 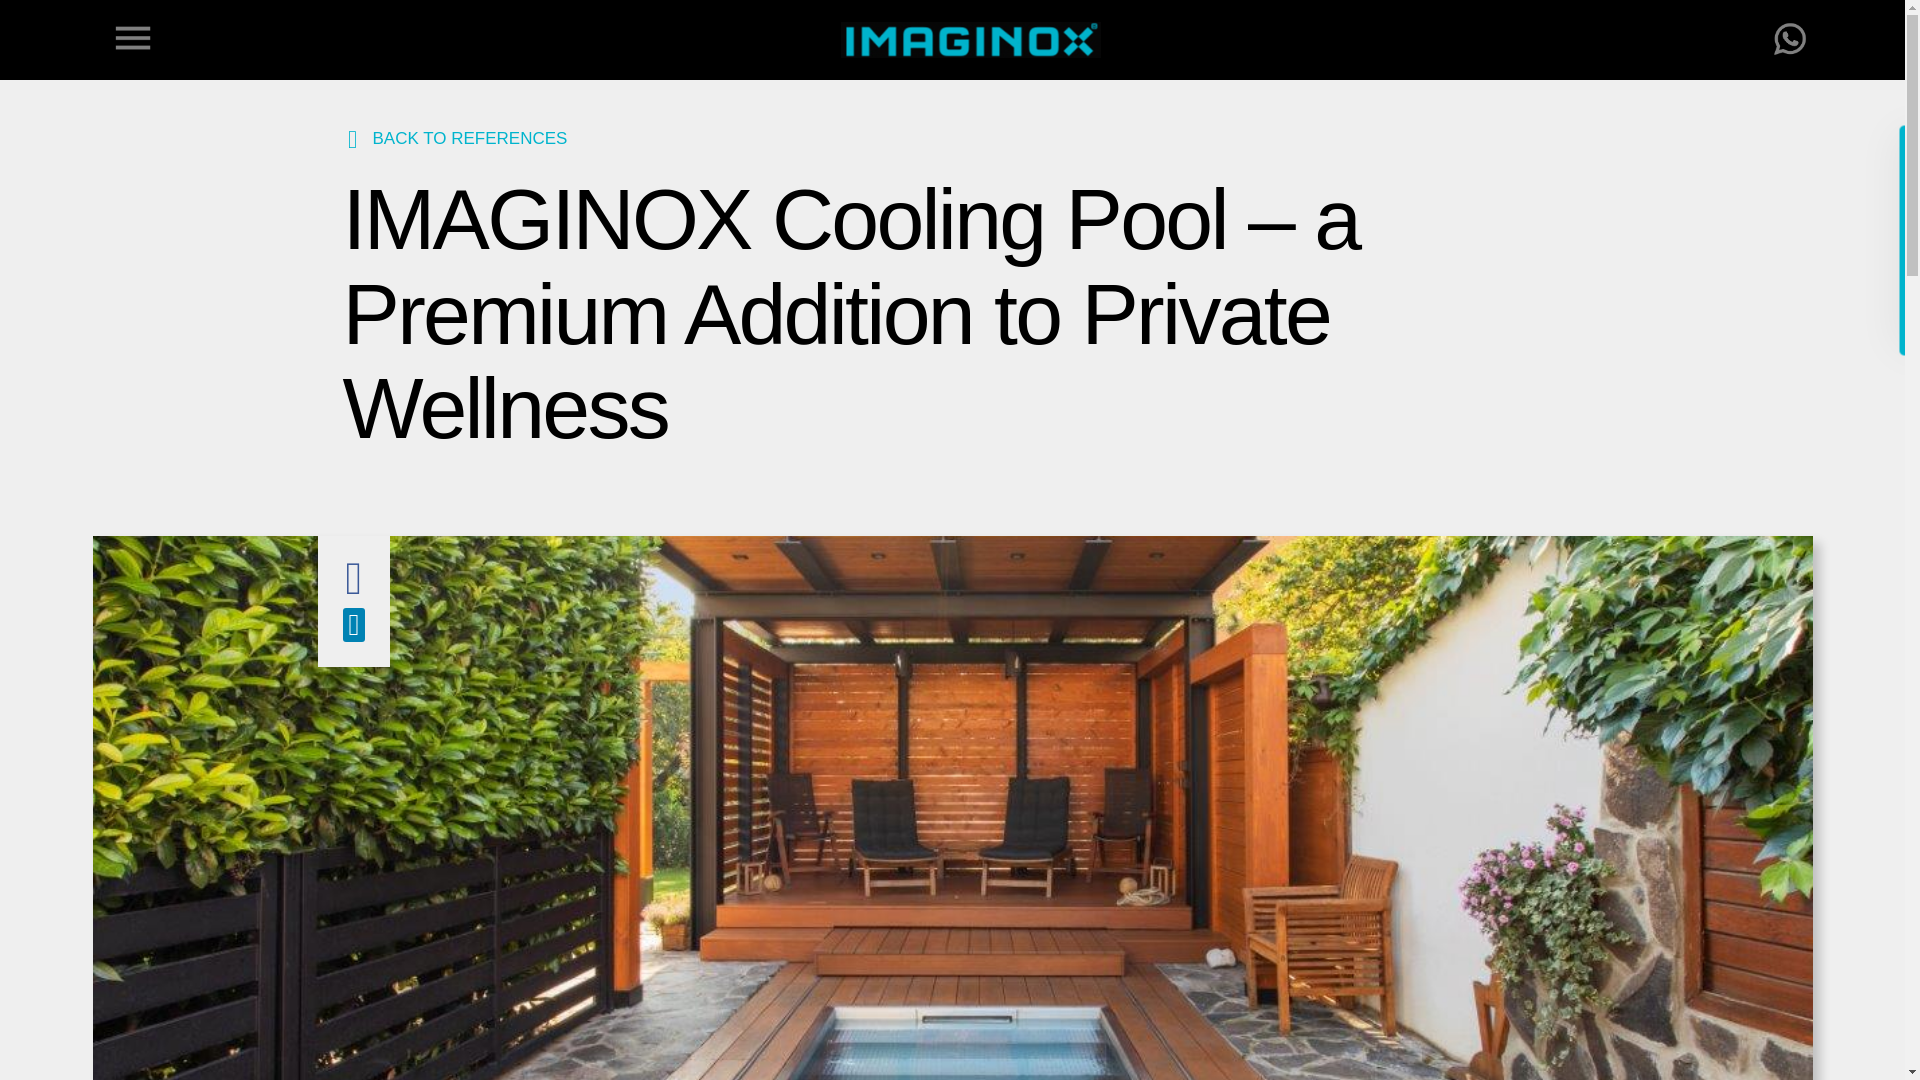 I want to click on BACK TO REFERENCES, so click(x=454, y=138).